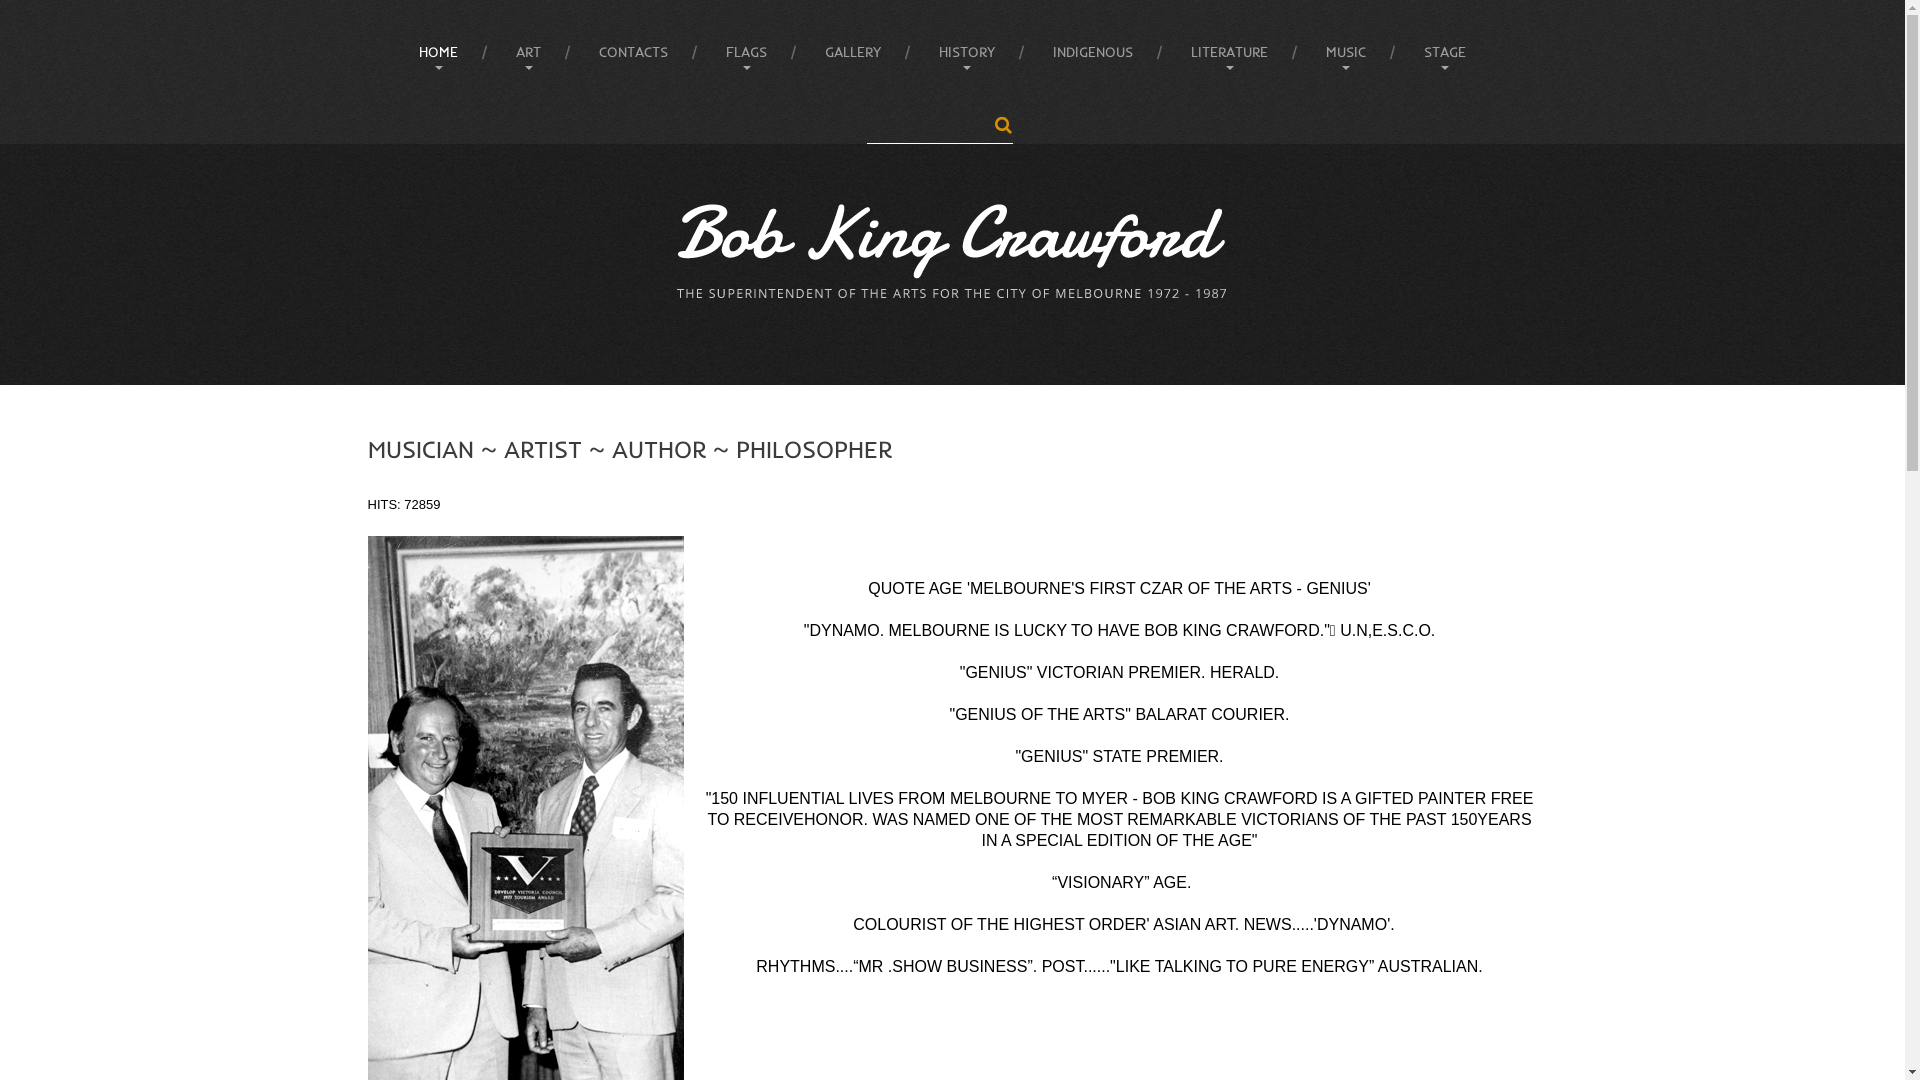 This screenshot has width=1920, height=1080. I want to click on INDIGENOUS, so click(1093, 52).